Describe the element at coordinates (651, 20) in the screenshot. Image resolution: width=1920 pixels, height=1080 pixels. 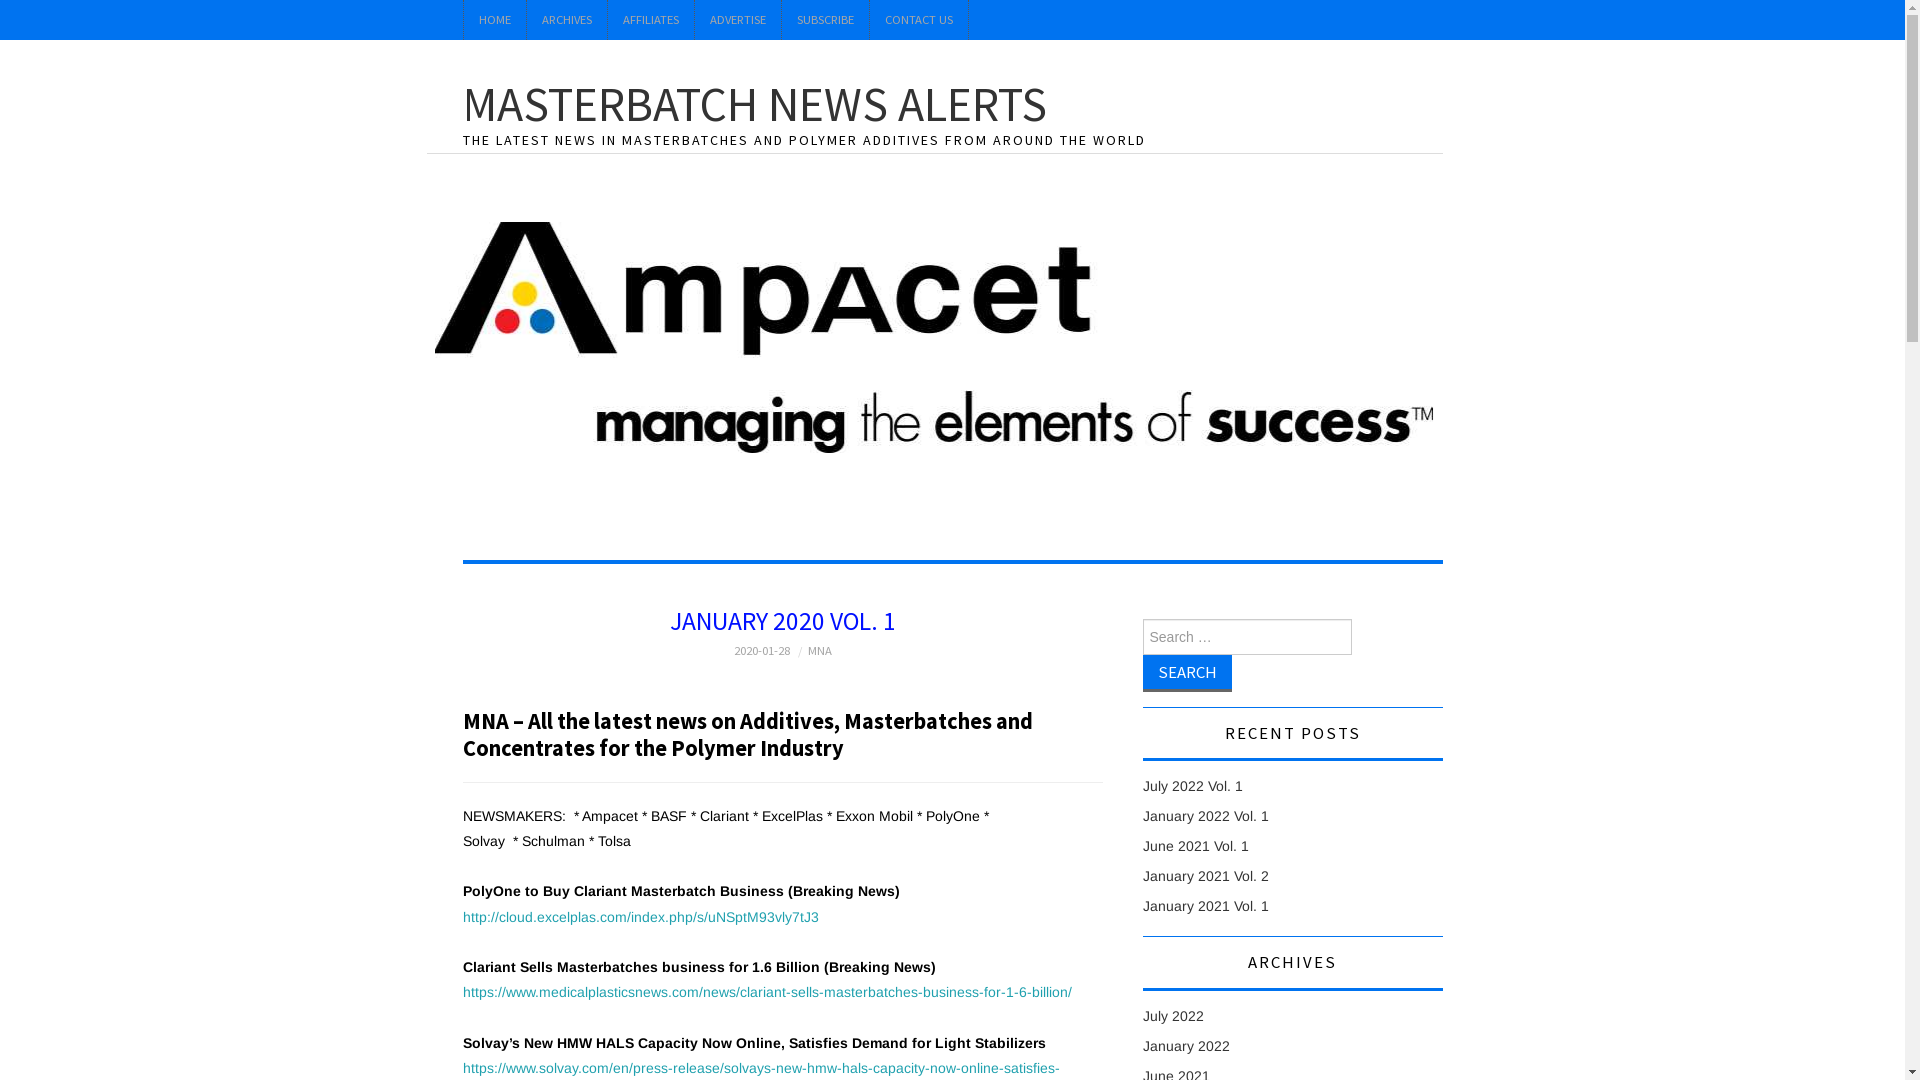
I see `AFFILIATES` at that location.